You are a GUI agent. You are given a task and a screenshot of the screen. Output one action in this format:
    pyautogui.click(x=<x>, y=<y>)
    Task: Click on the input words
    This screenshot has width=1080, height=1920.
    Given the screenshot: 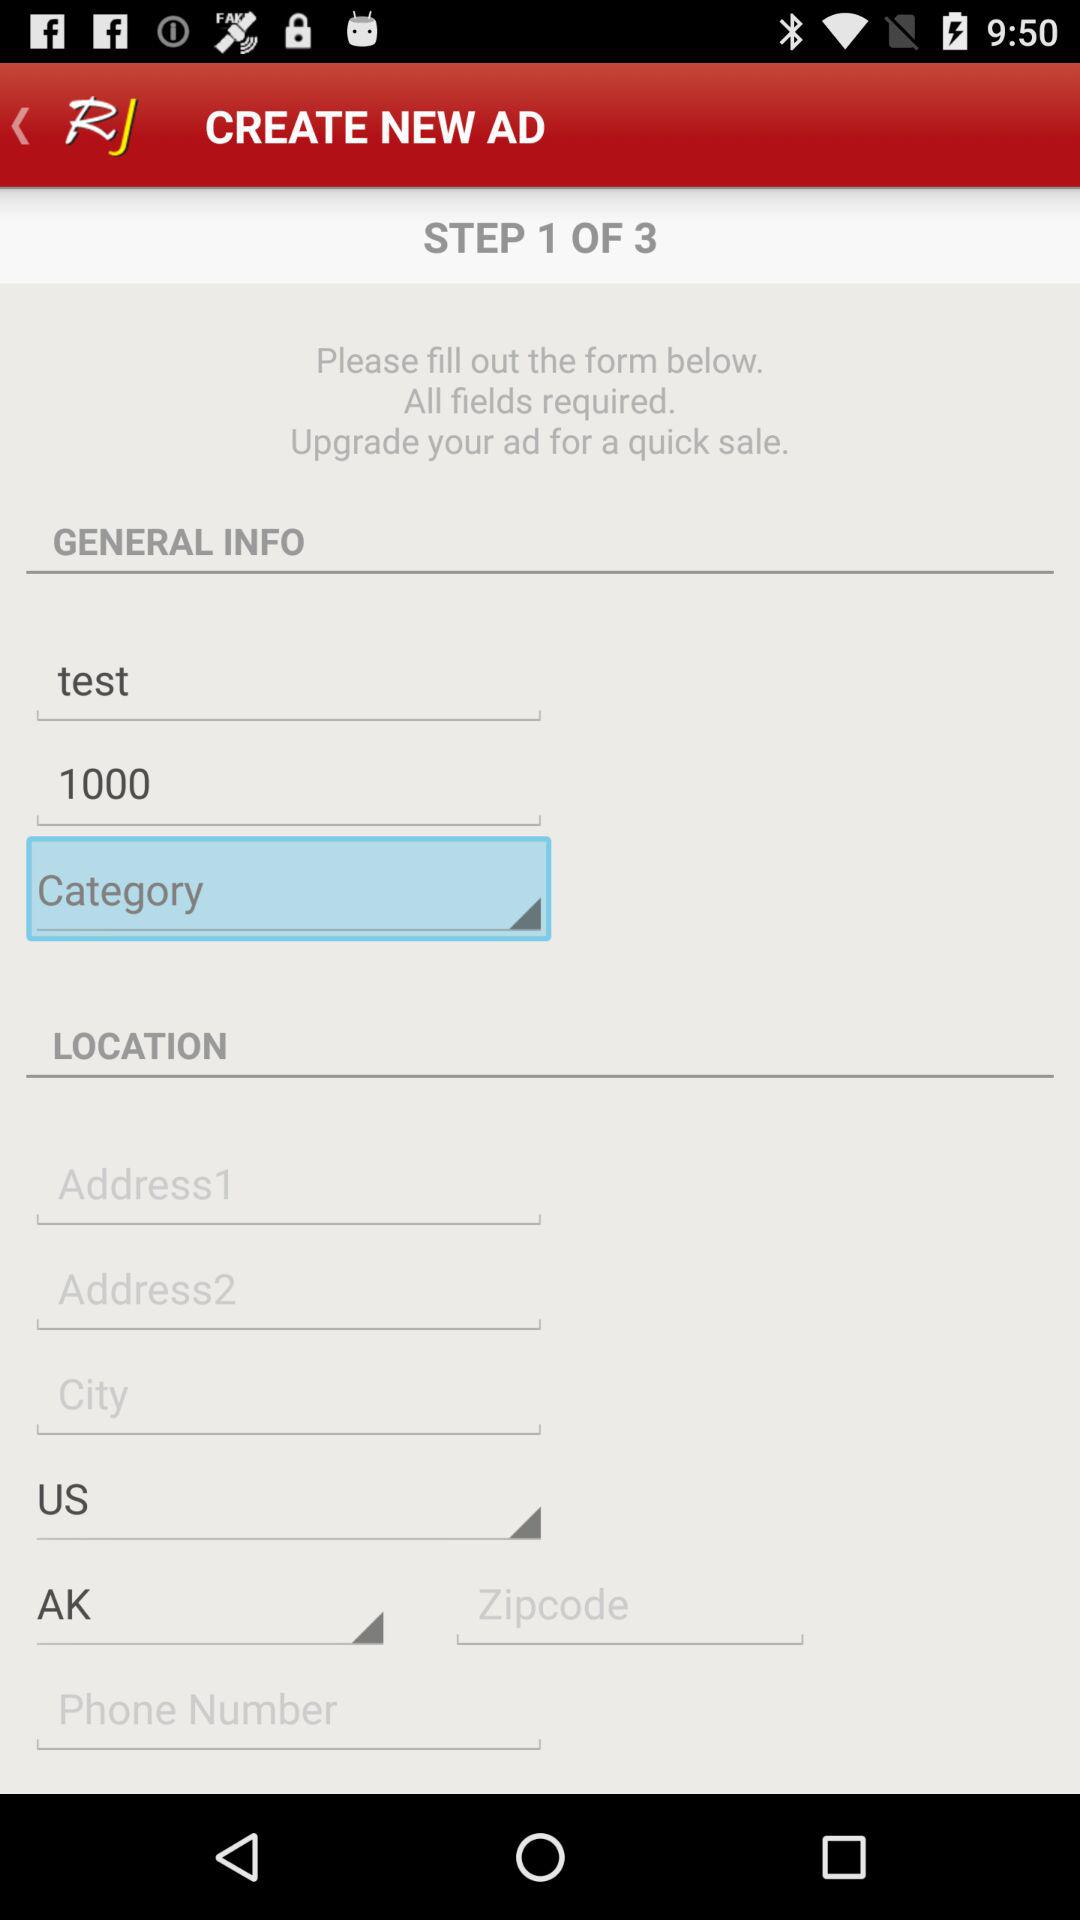 What is the action you would take?
    pyautogui.click(x=288, y=1288)
    